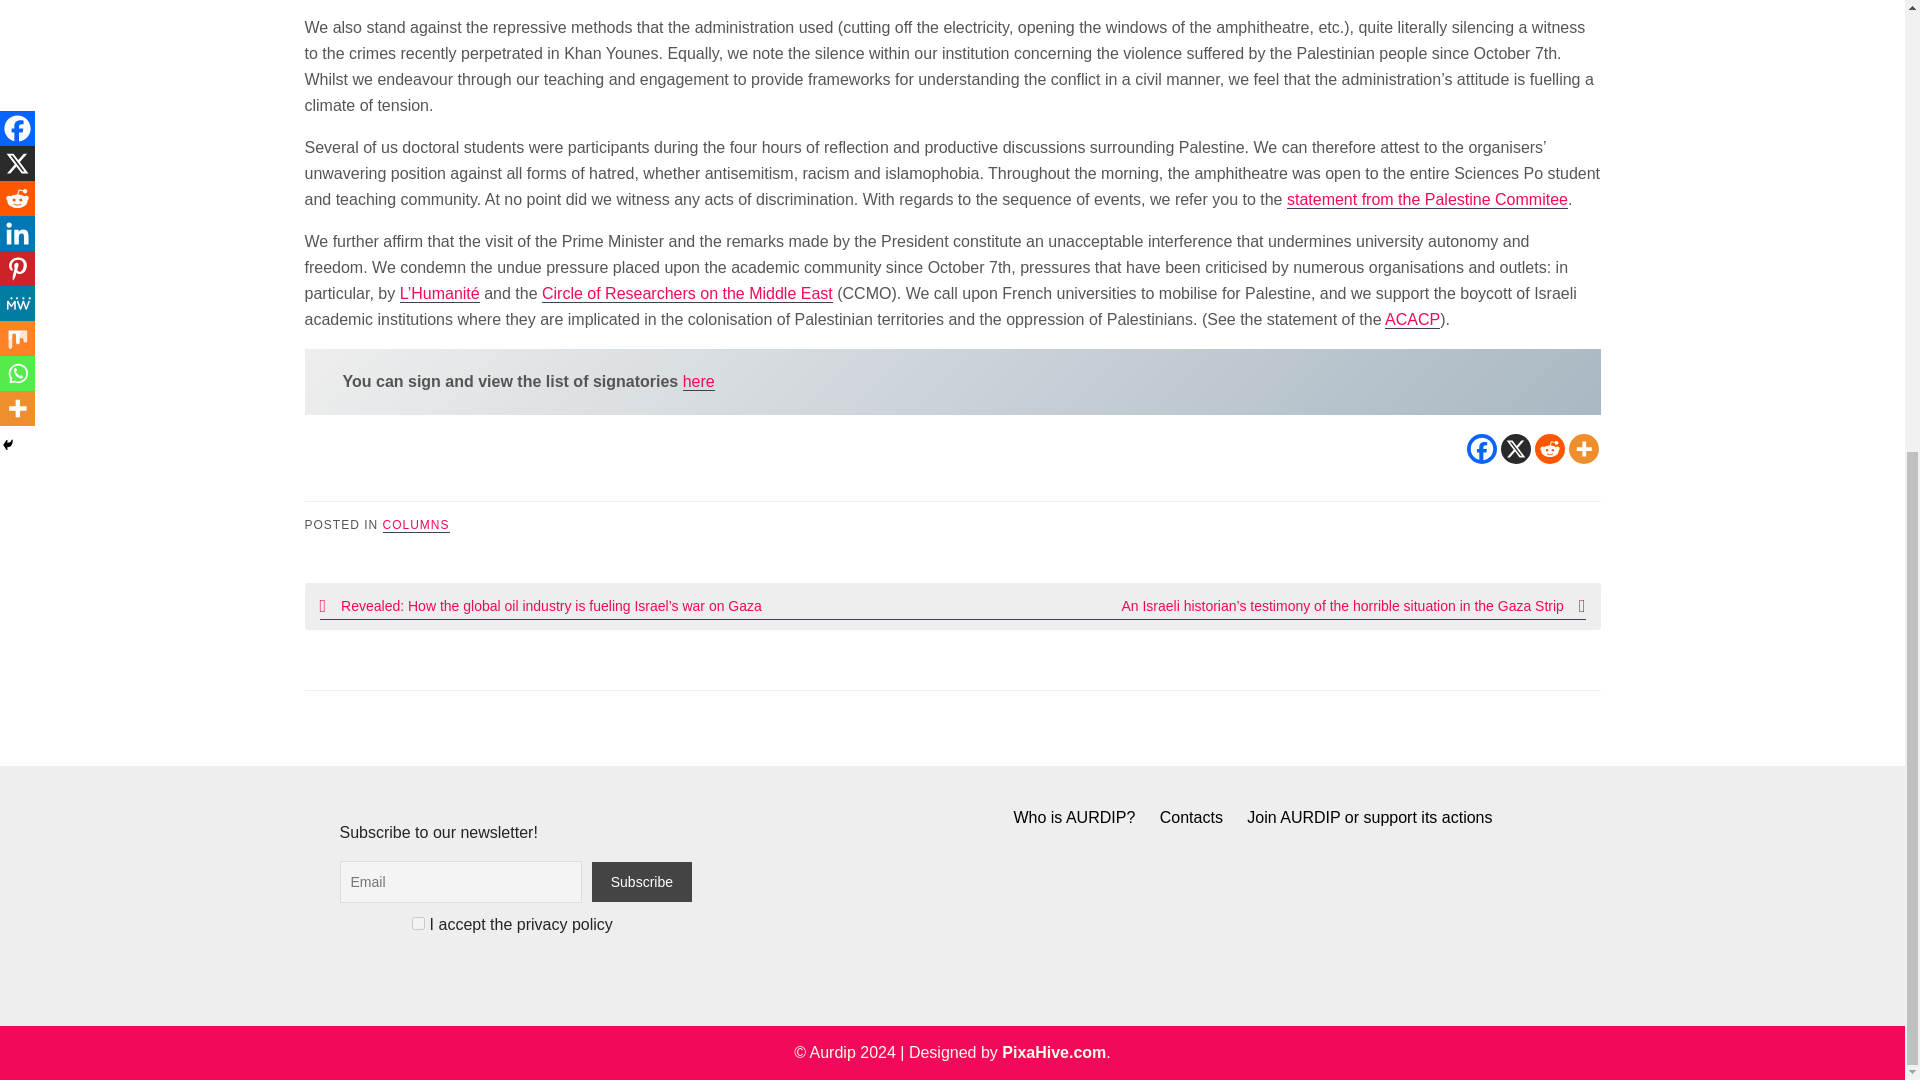 This screenshot has width=1920, height=1080. What do you see at coordinates (1427, 200) in the screenshot?
I see `statement from the Palestine Commitee` at bounding box center [1427, 200].